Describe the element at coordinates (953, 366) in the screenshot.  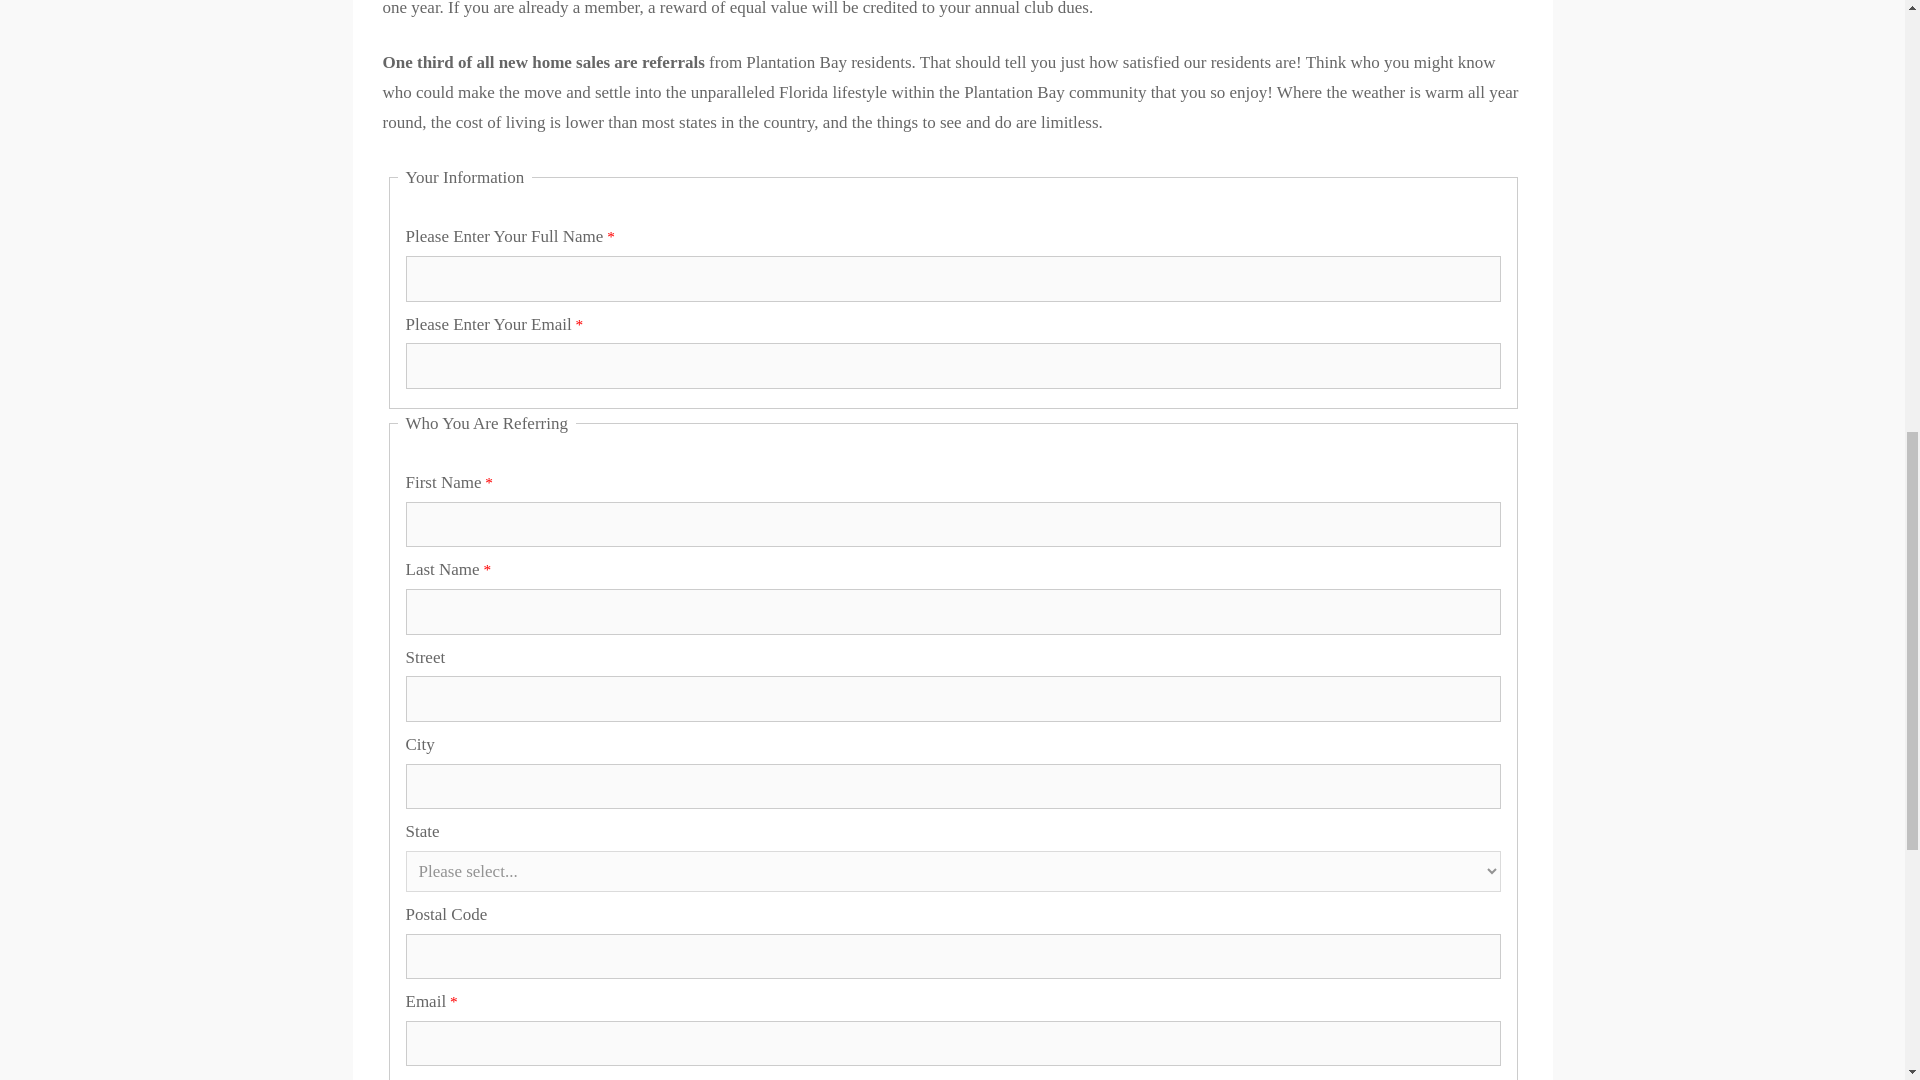
I see `Please Enter Your Email` at that location.